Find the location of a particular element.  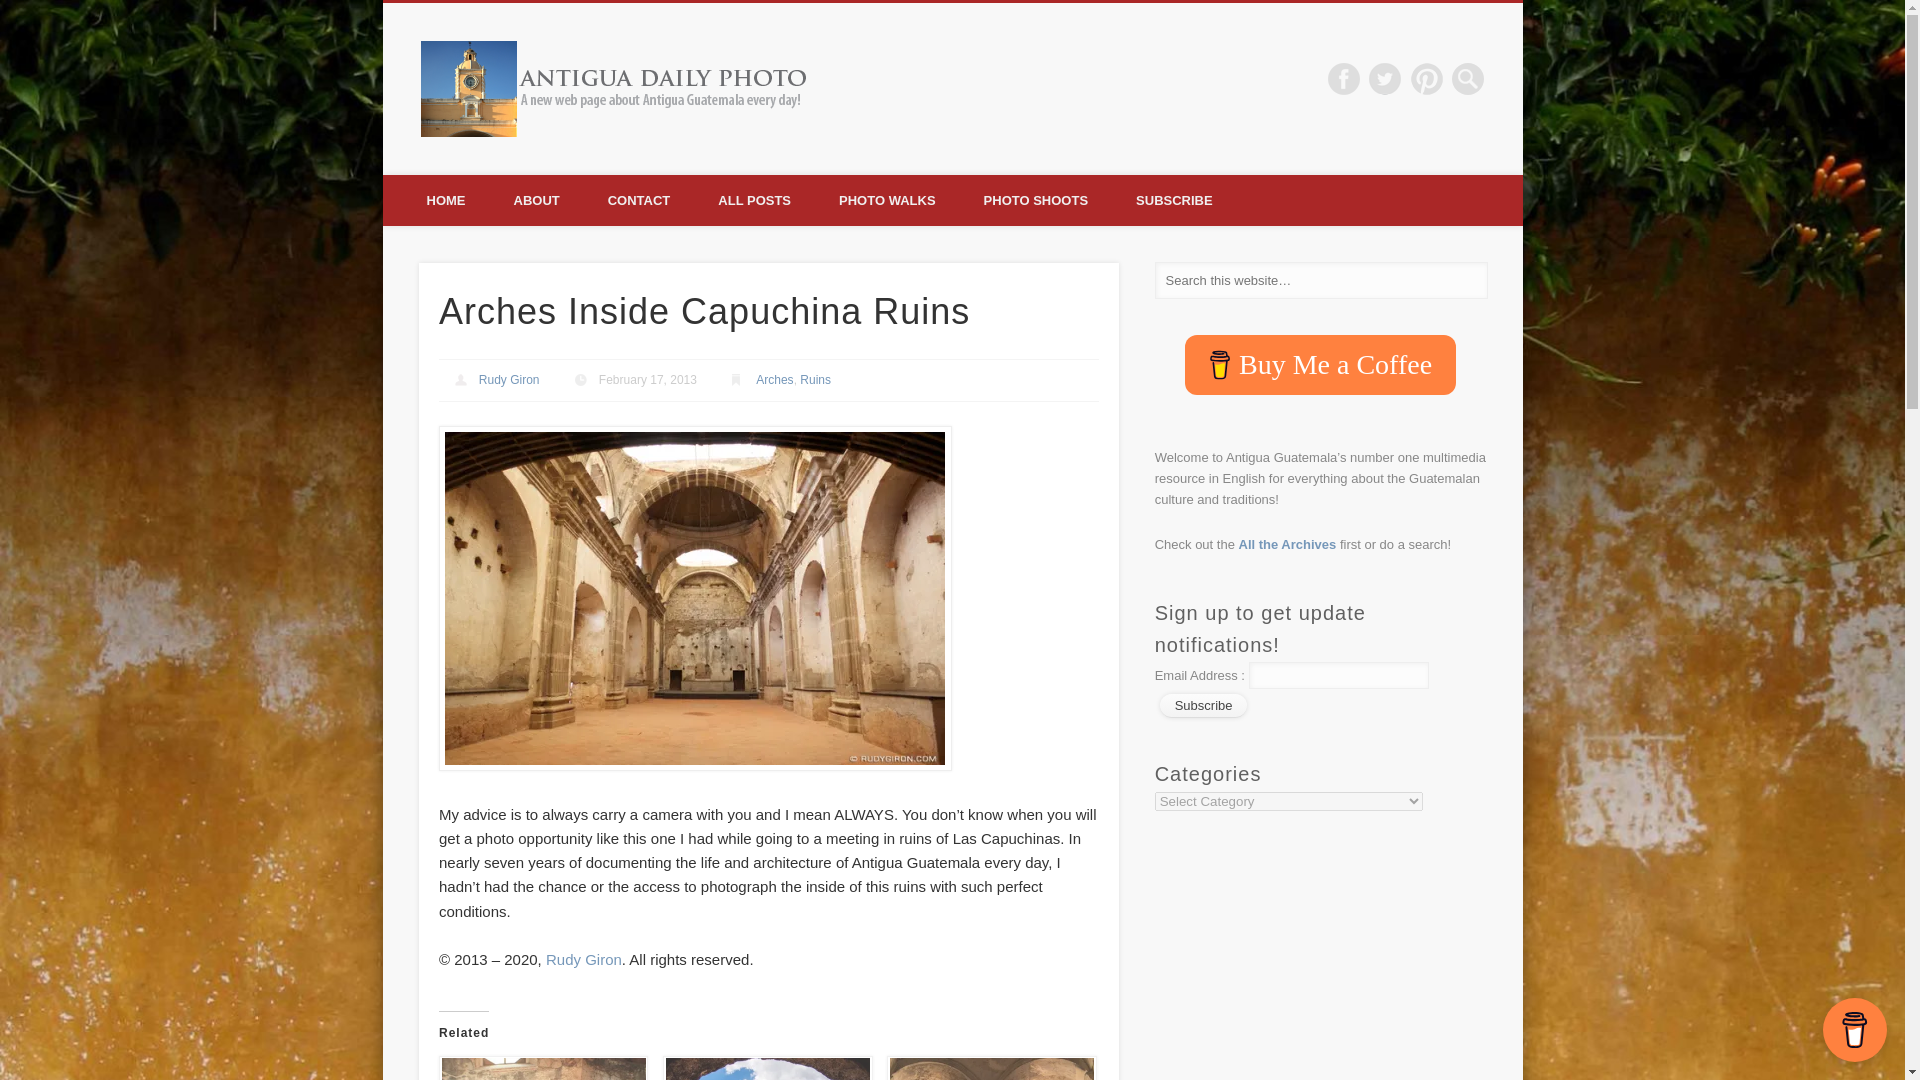

Las Capuchinas Ruins Stairway is located at coordinates (541, 1068).